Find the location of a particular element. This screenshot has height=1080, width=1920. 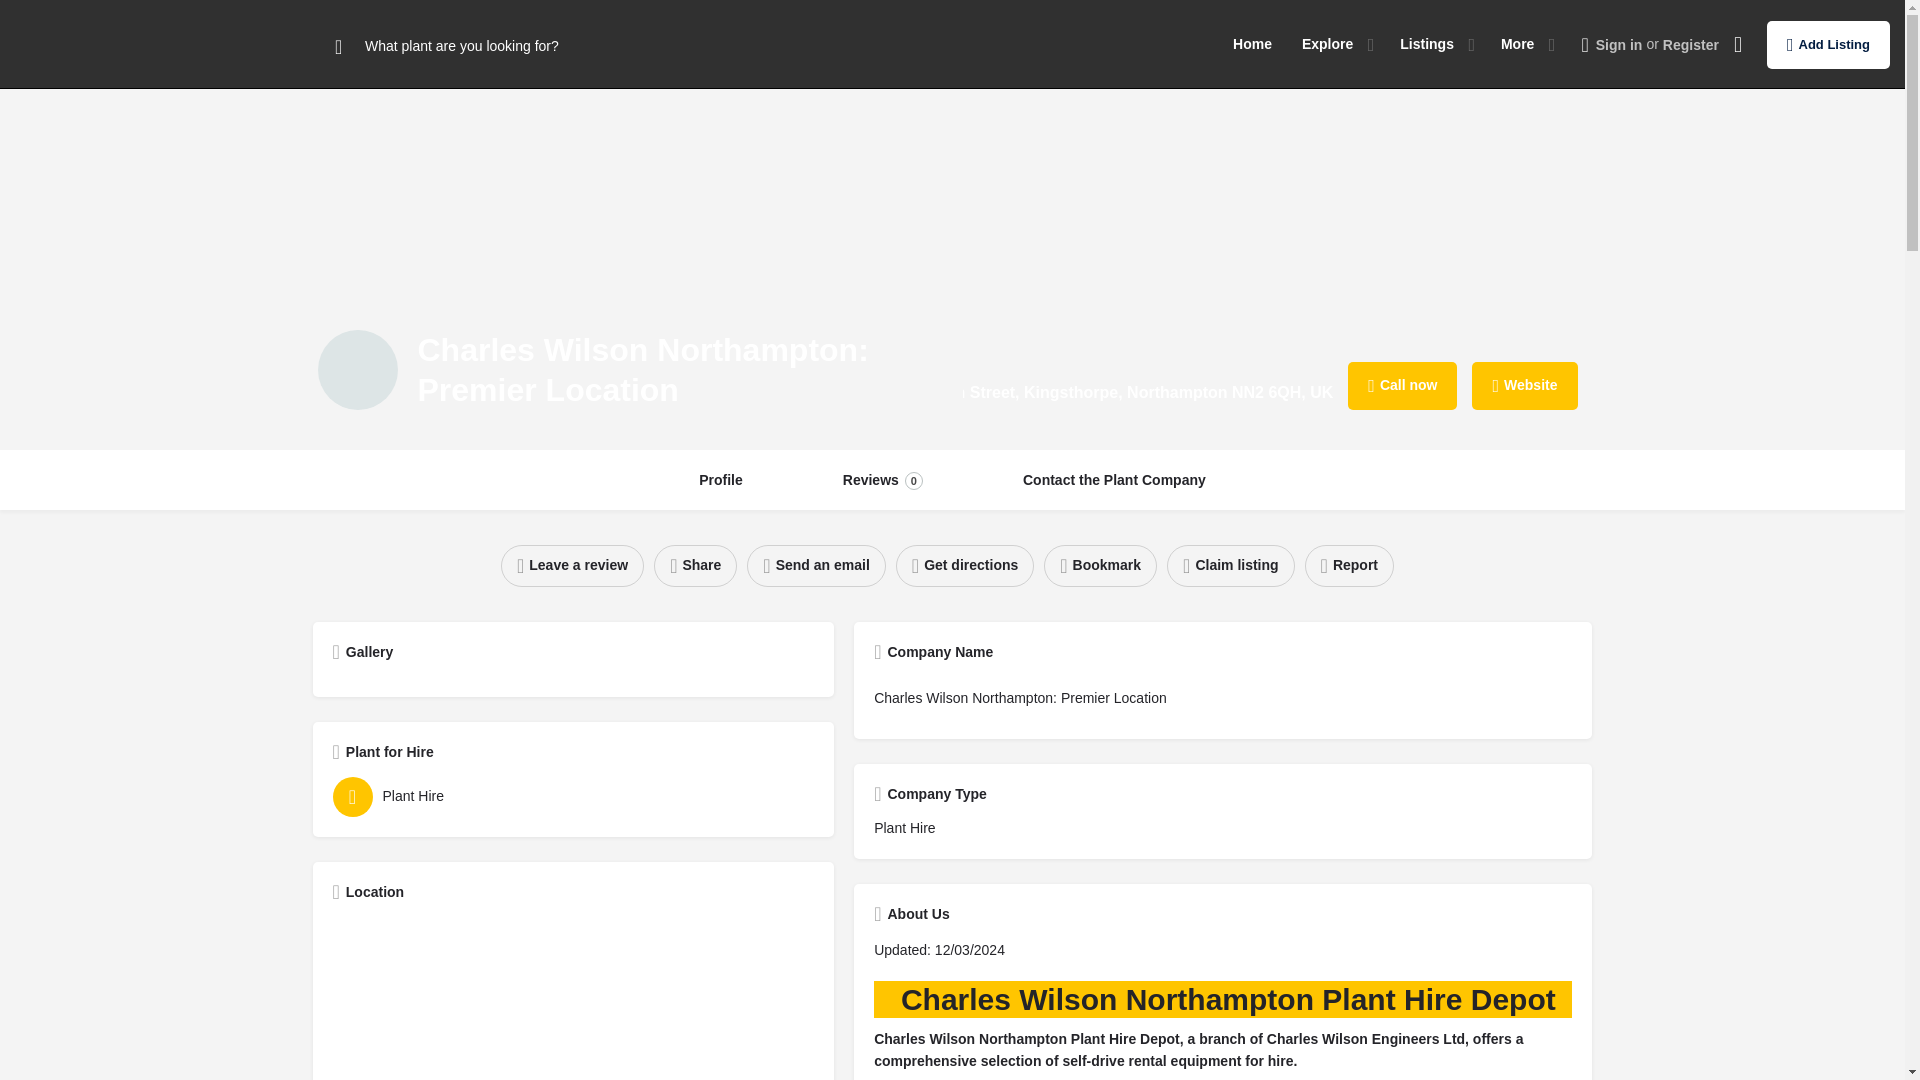

Register is located at coordinates (1690, 44).